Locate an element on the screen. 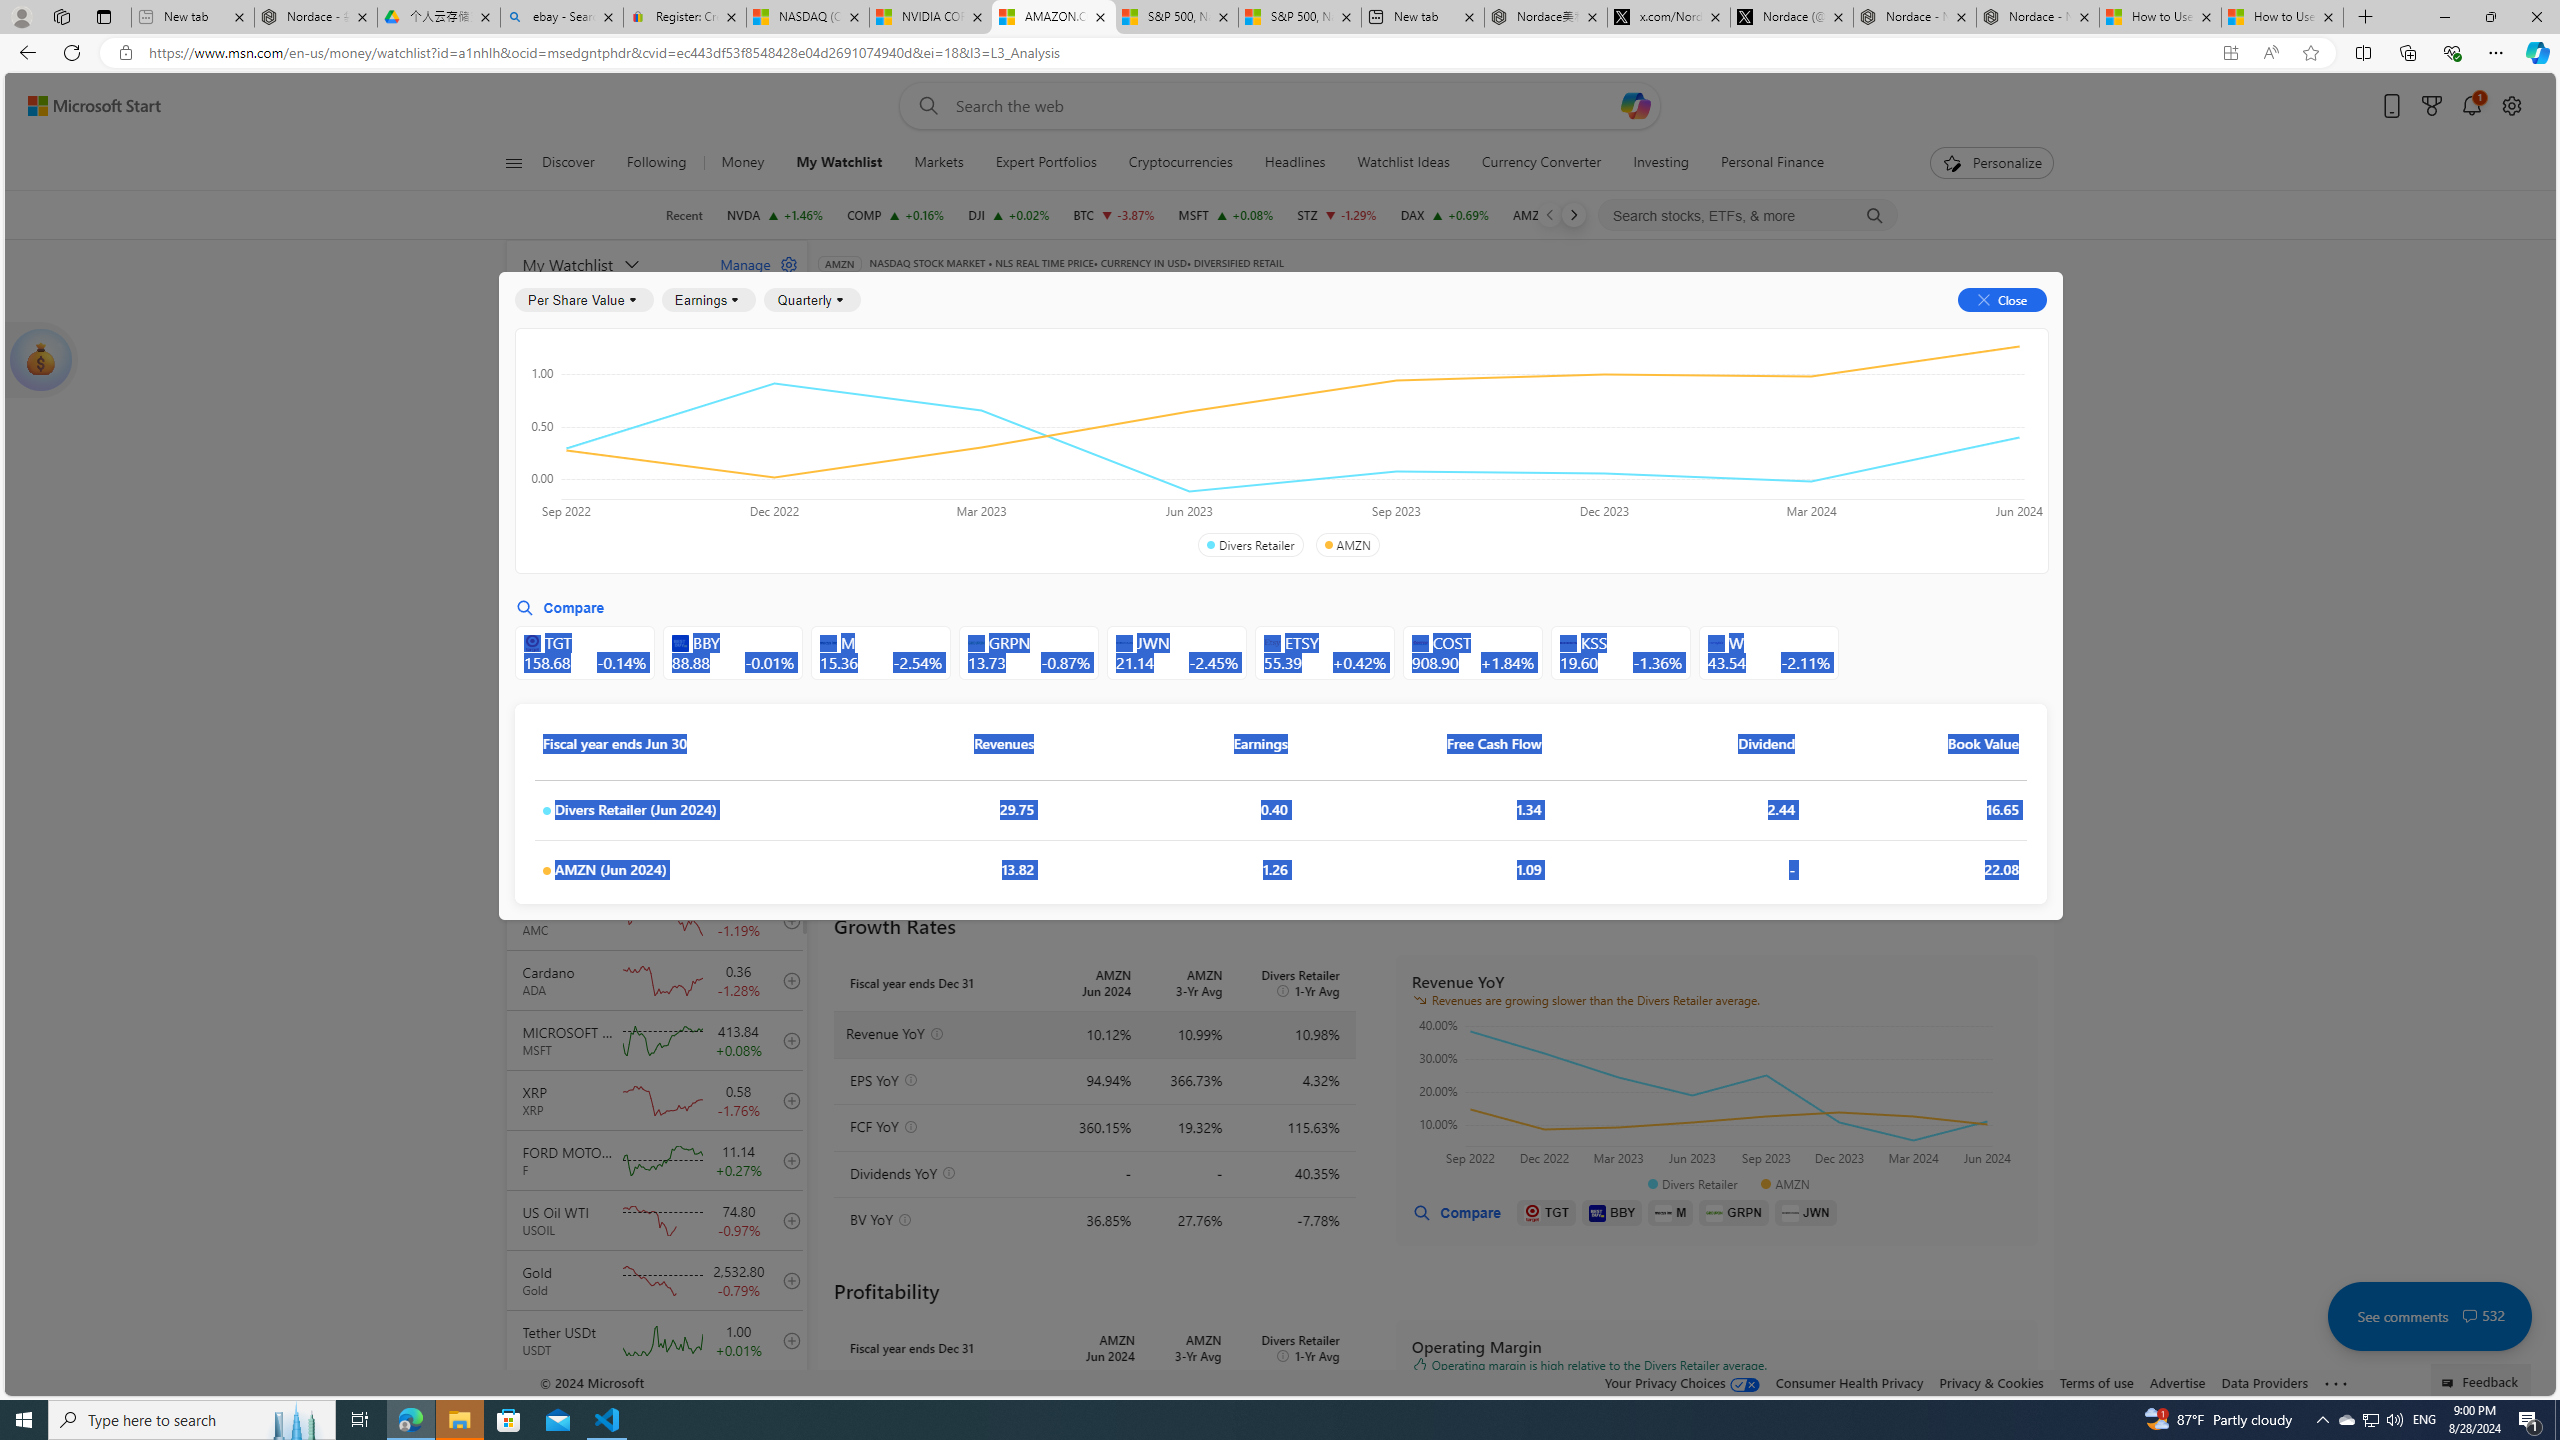  Income Statement is located at coordinates (968, 392).